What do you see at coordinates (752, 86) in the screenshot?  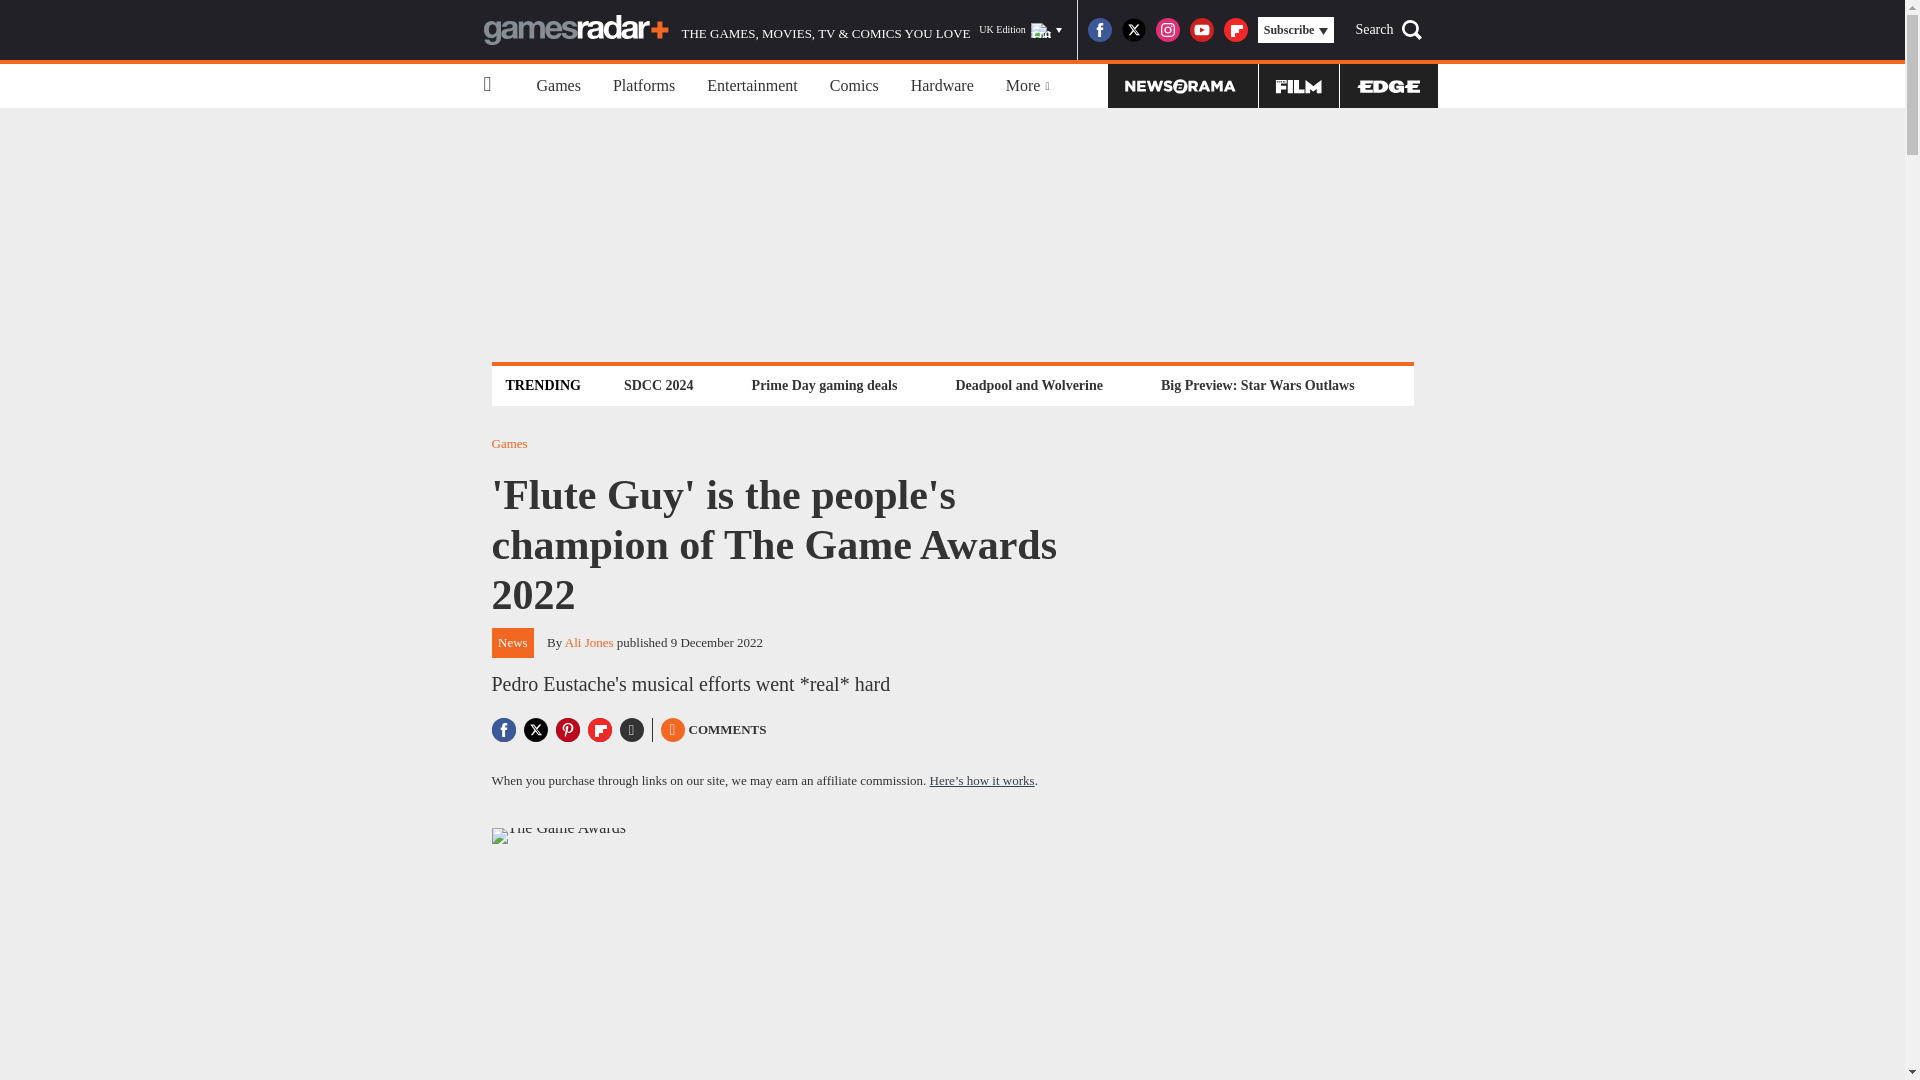 I see `Entertainment` at bounding box center [752, 86].